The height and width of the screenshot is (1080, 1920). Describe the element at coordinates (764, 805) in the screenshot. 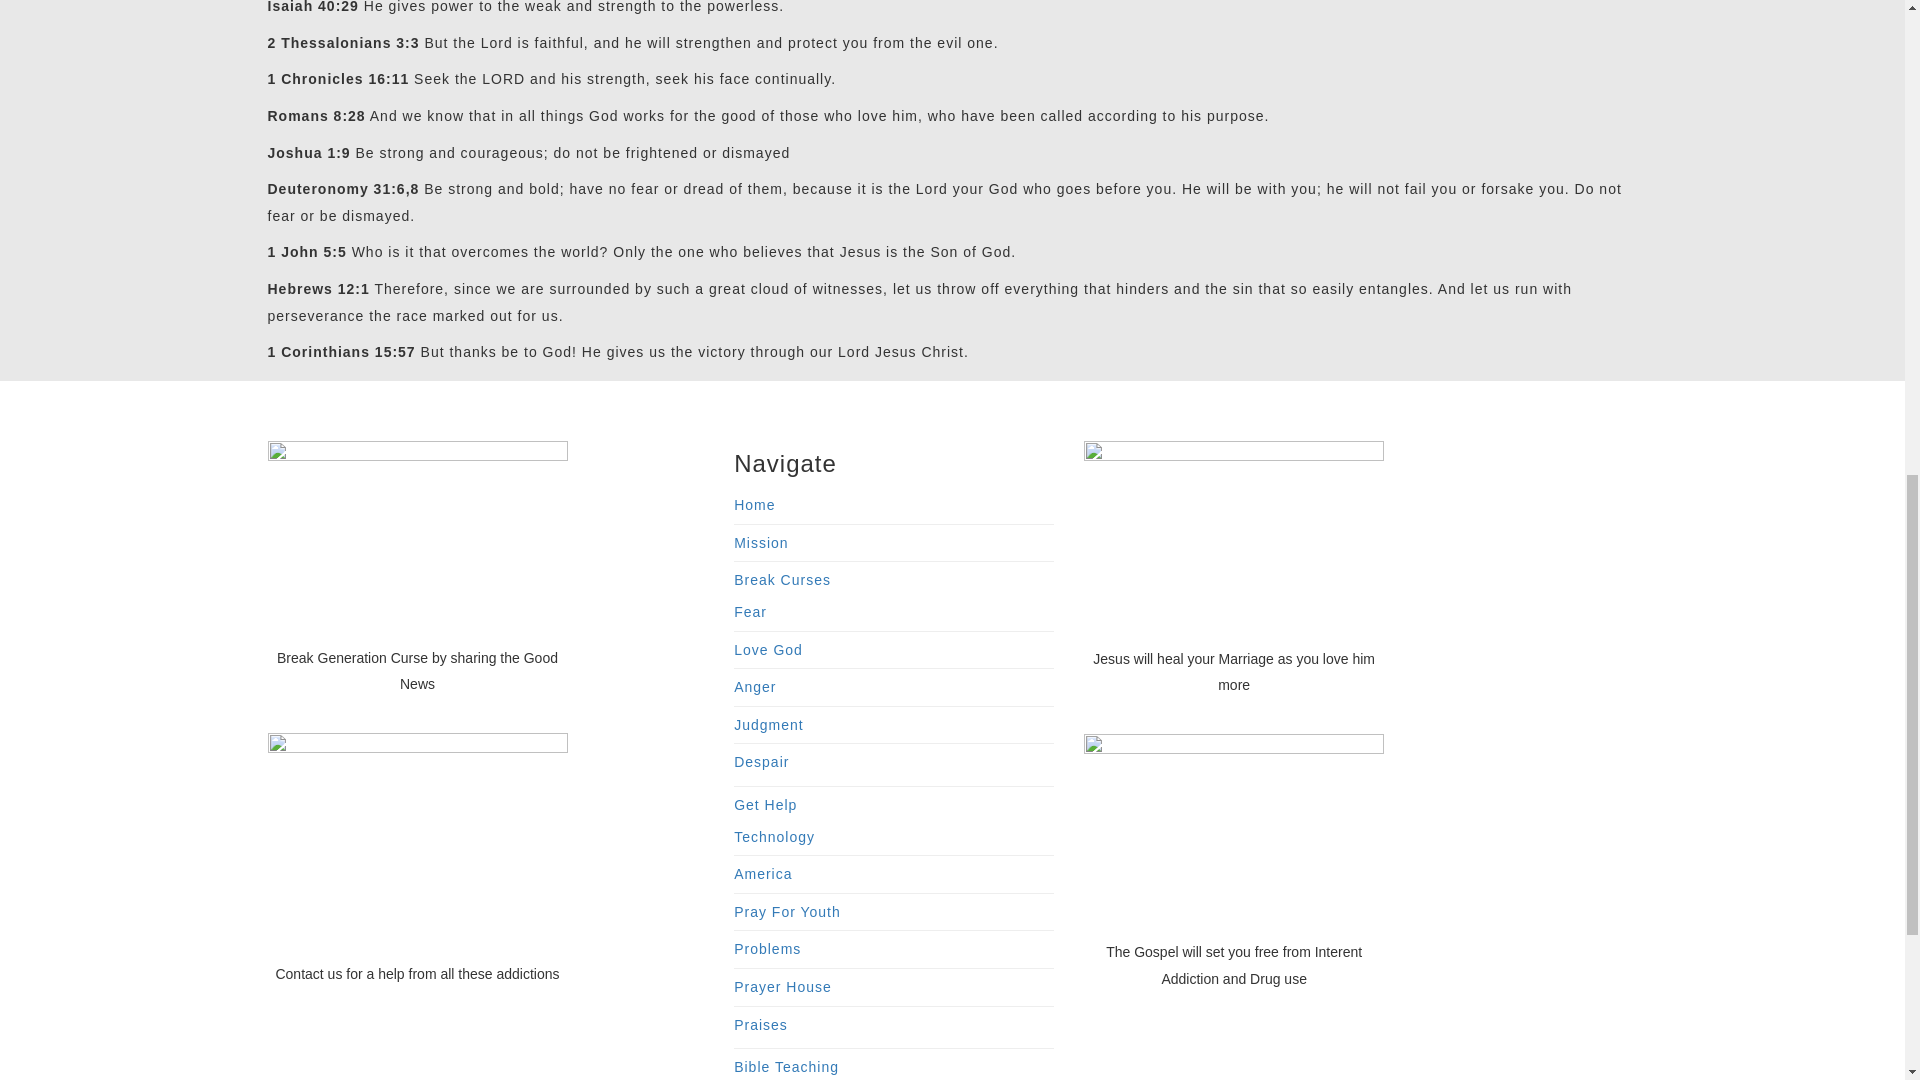

I see `Get Help` at that location.